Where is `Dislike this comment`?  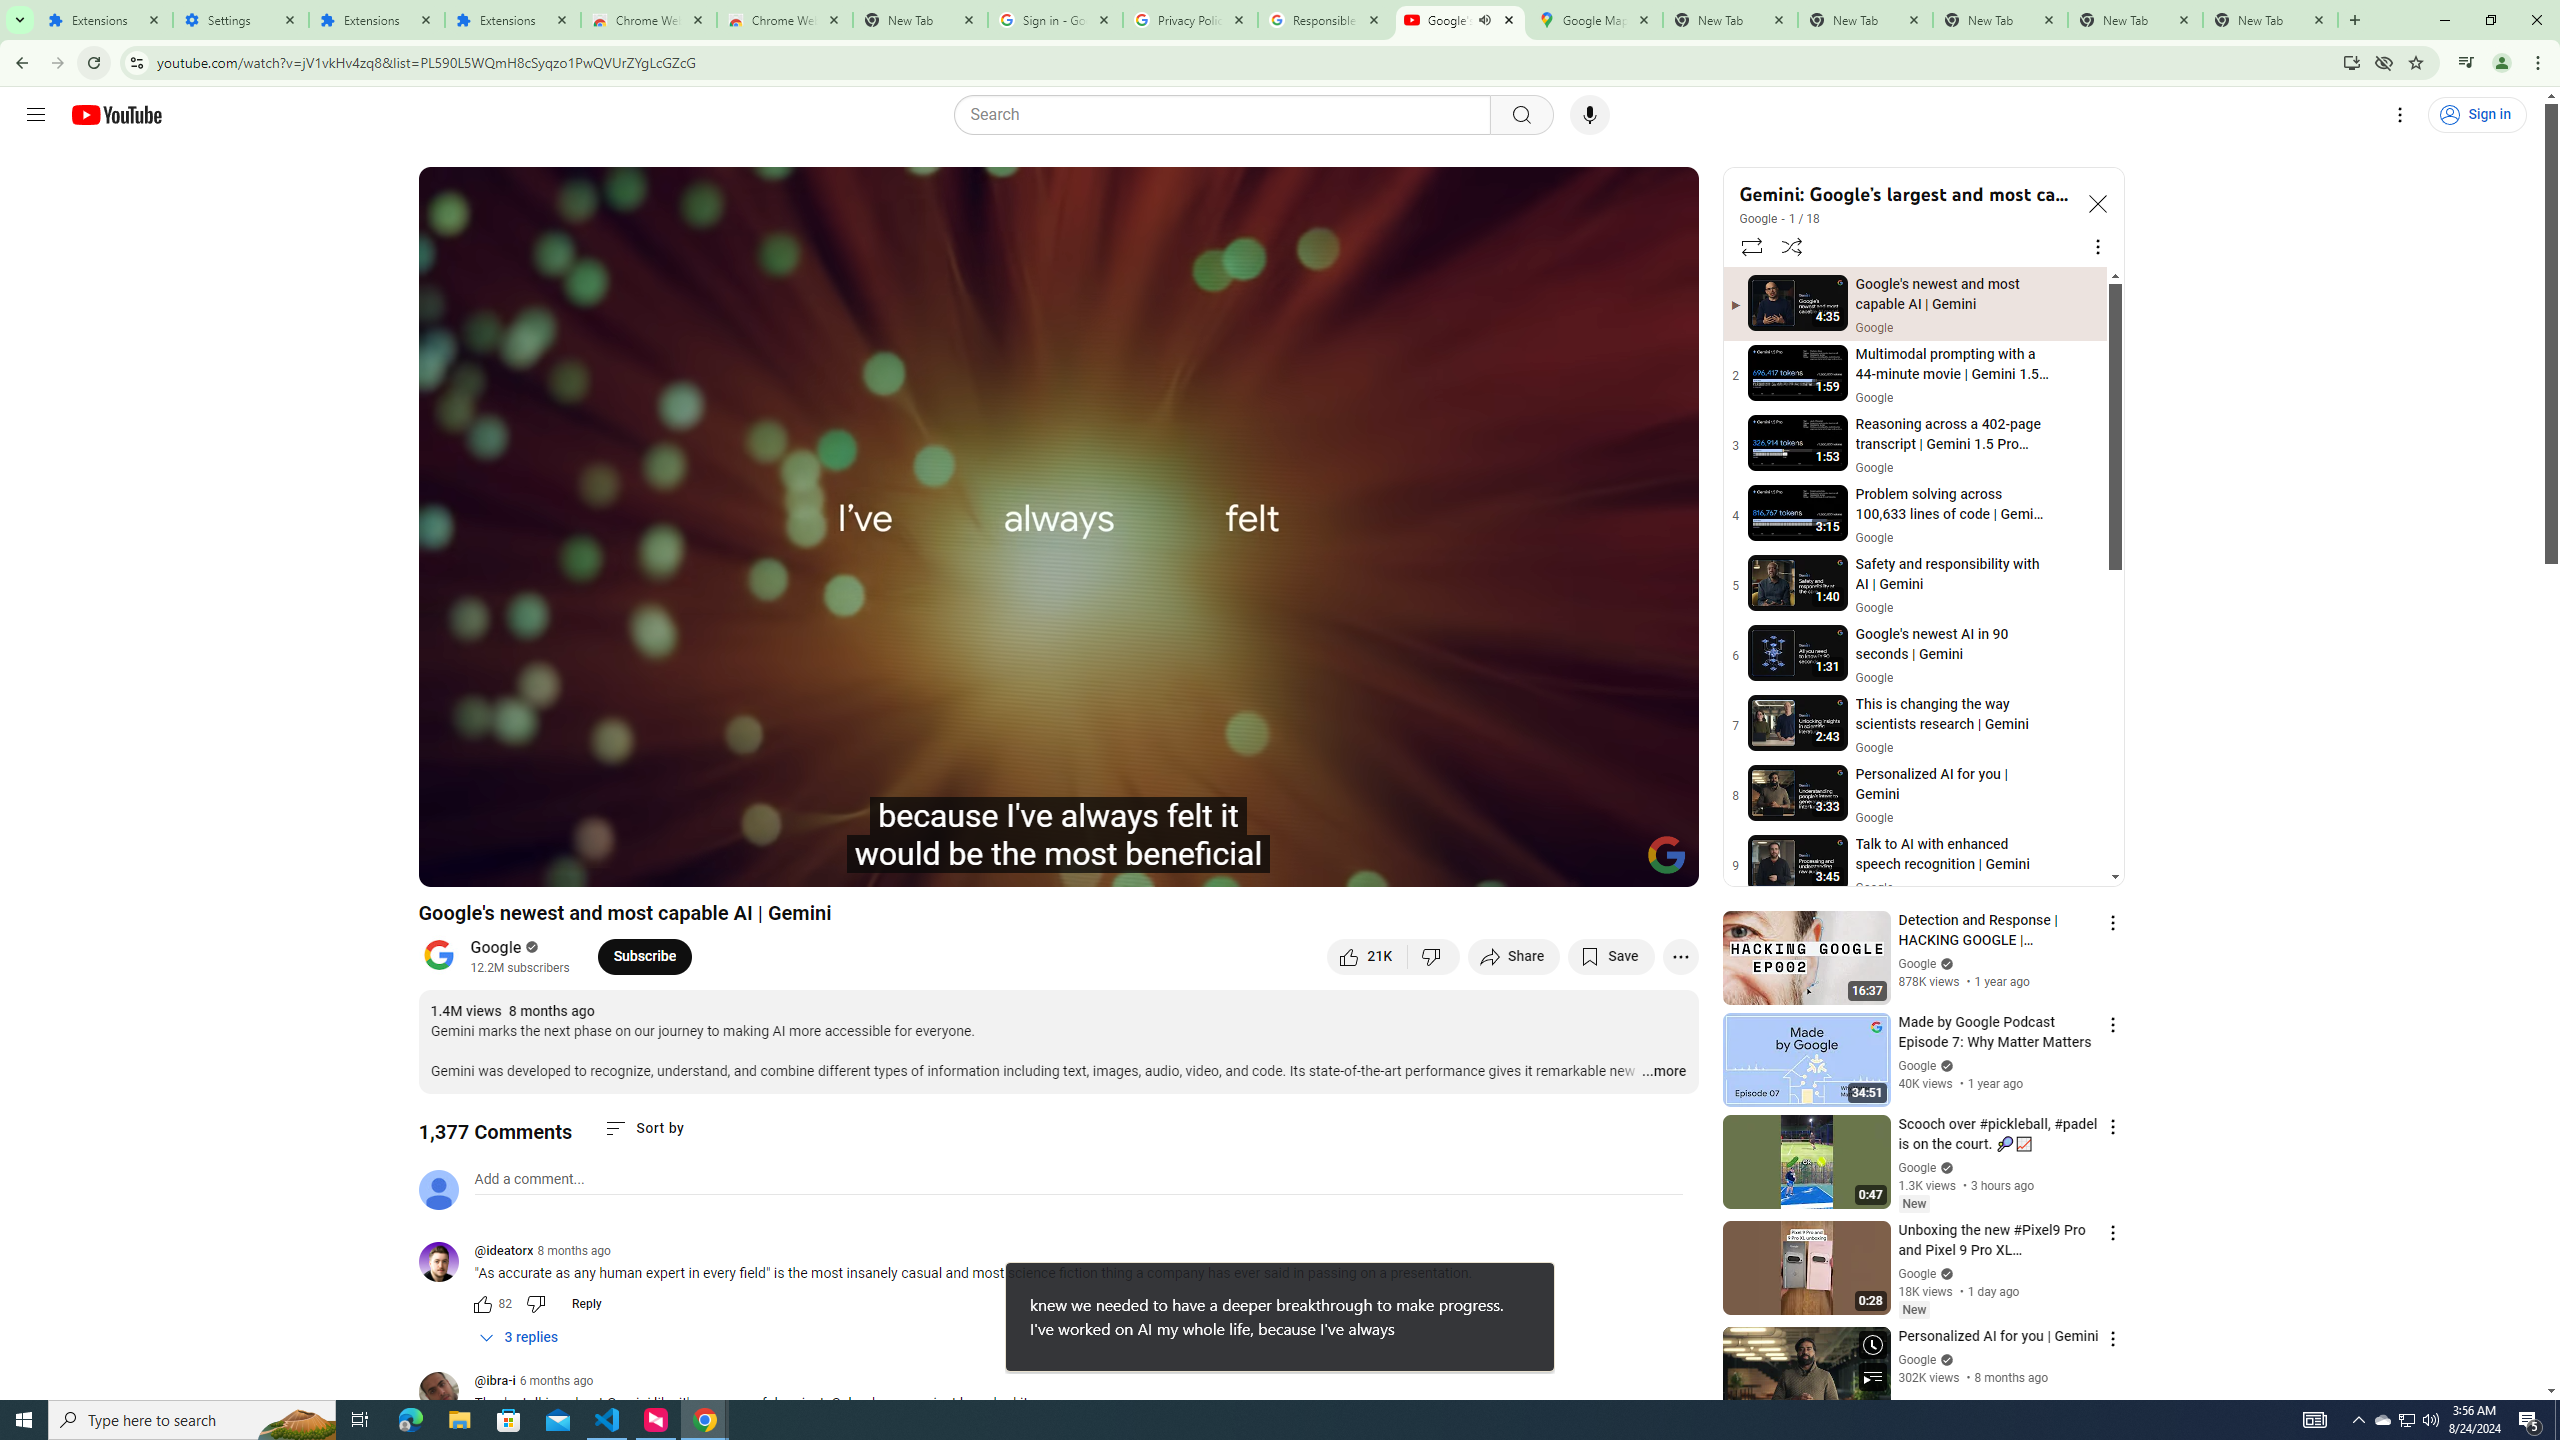
Dislike this comment is located at coordinates (536, 1304).